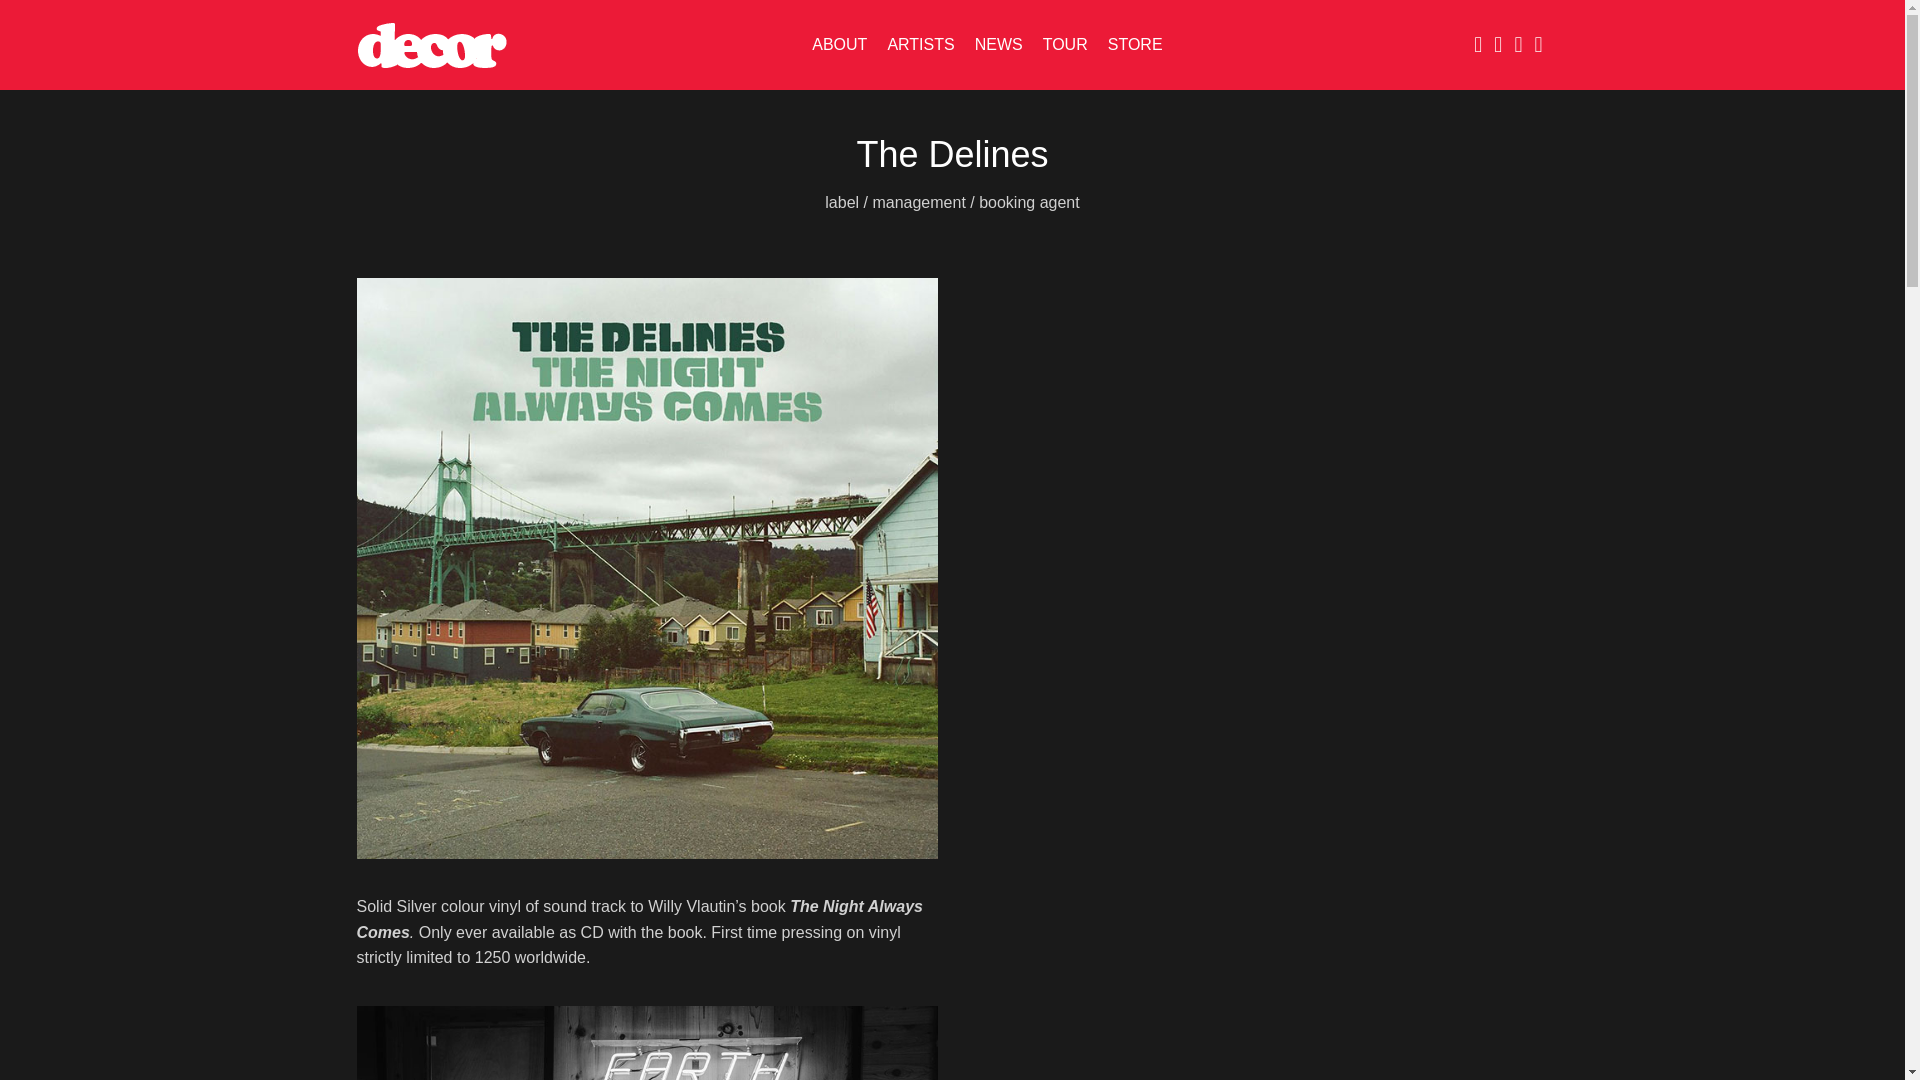 The width and height of the screenshot is (1920, 1080). Describe the element at coordinates (840, 44) in the screenshot. I see `ABOUT` at that location.